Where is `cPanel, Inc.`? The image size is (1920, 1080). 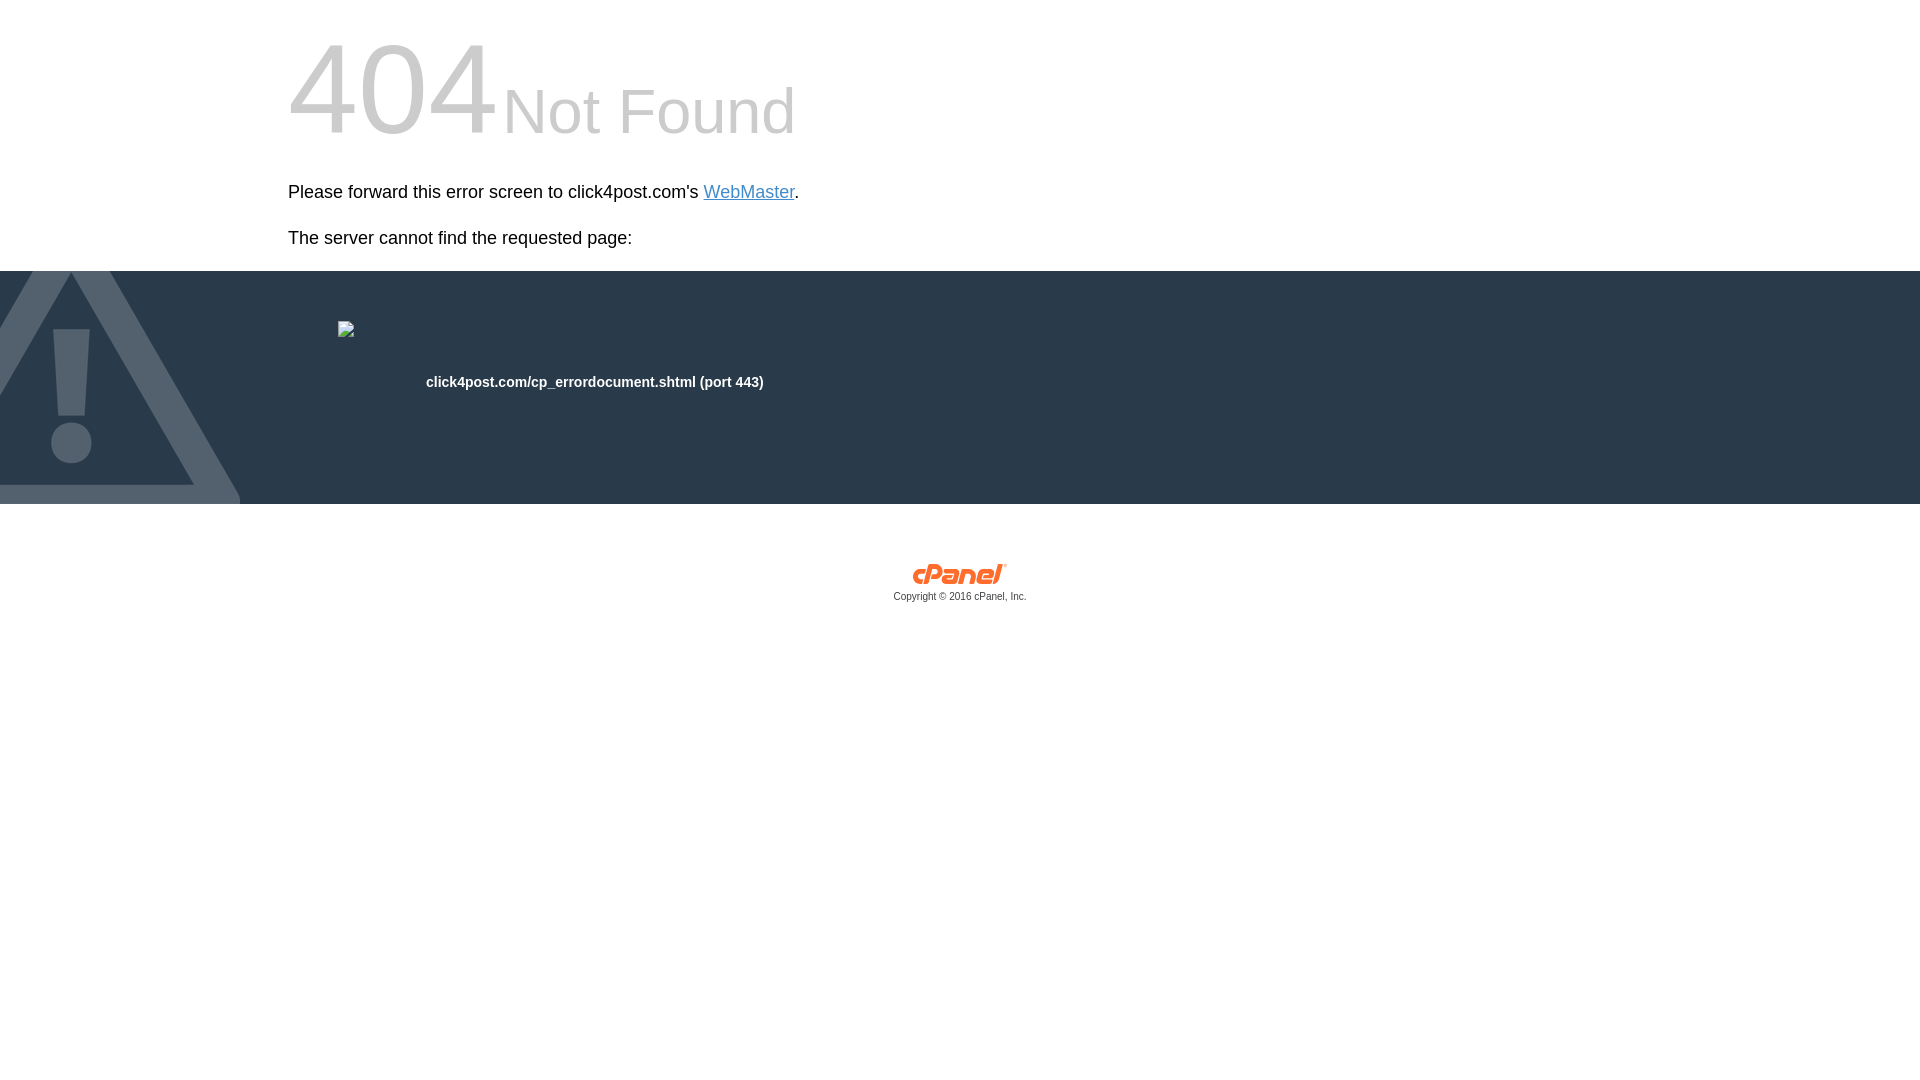 cPanel, Inc. is located at coordinates (960, 587).